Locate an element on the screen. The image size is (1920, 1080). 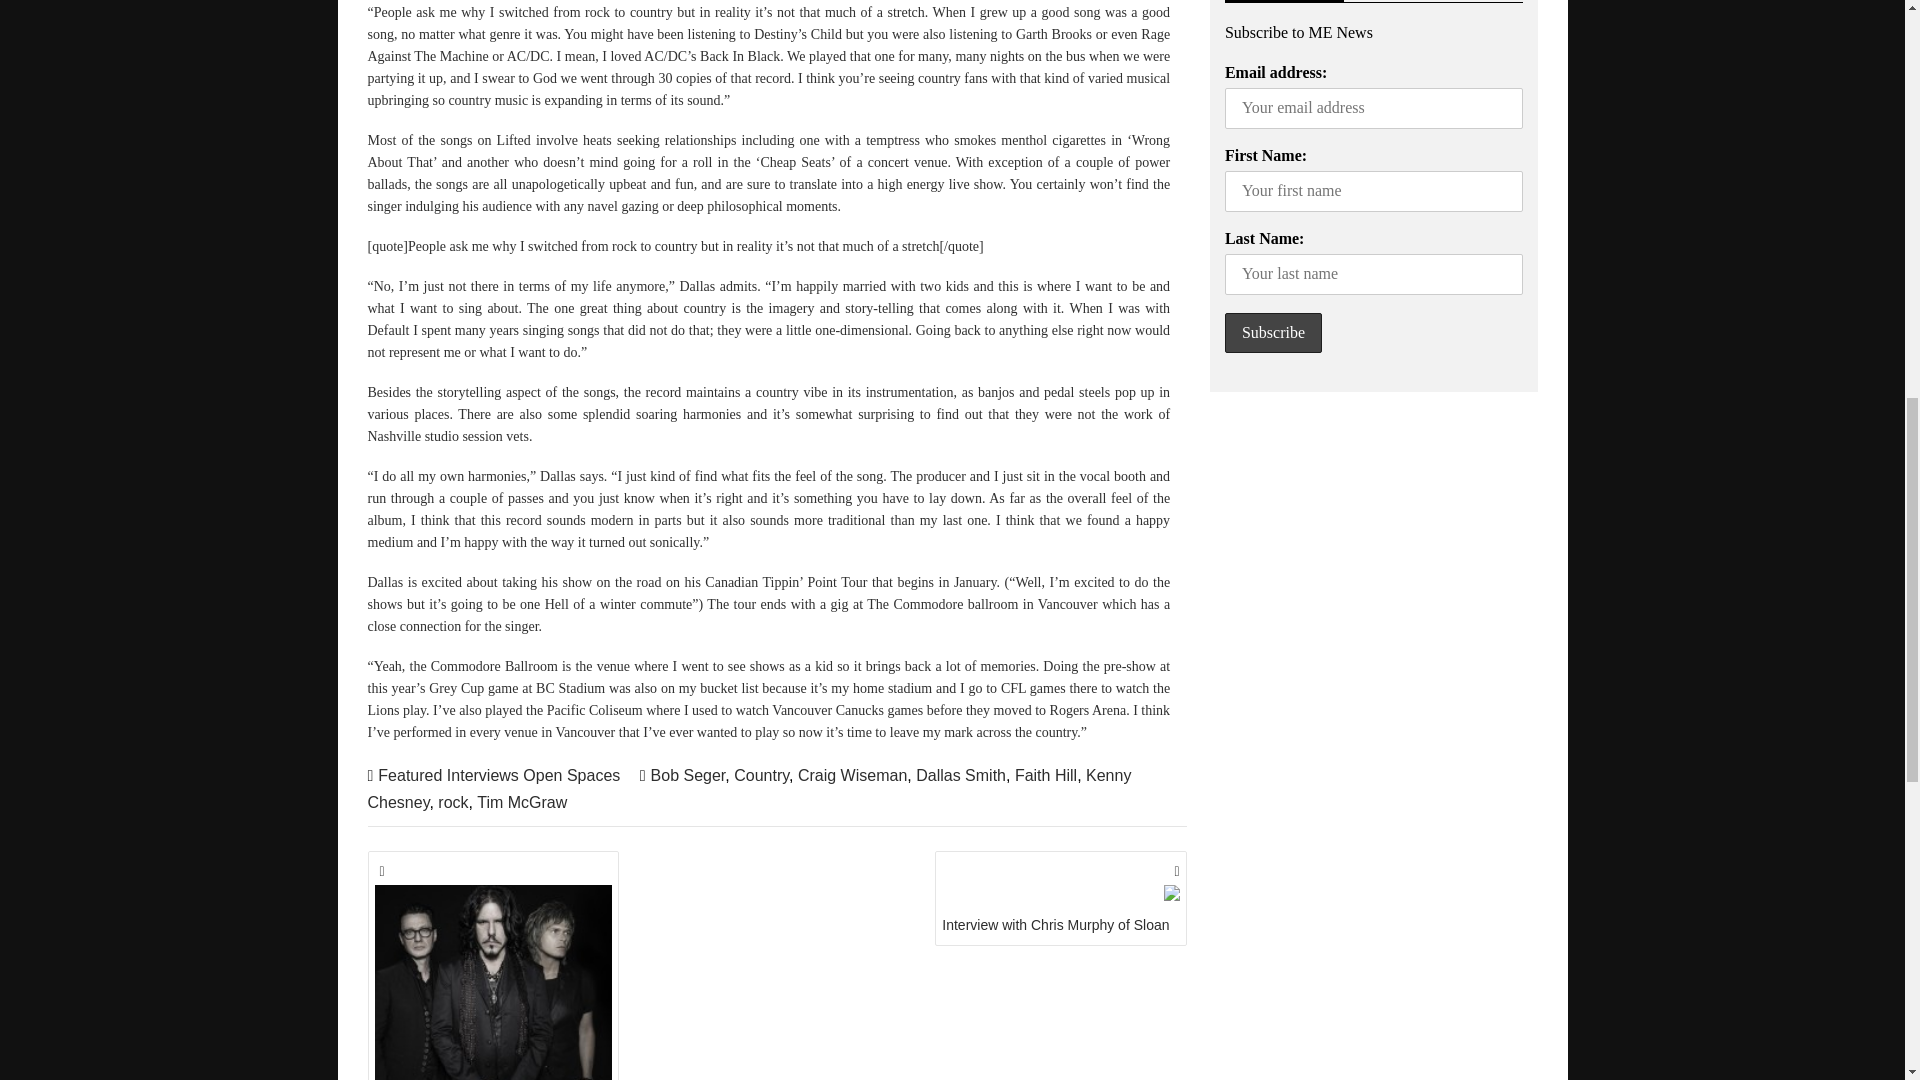
Open Spaces is located at coordinates (571, 775).